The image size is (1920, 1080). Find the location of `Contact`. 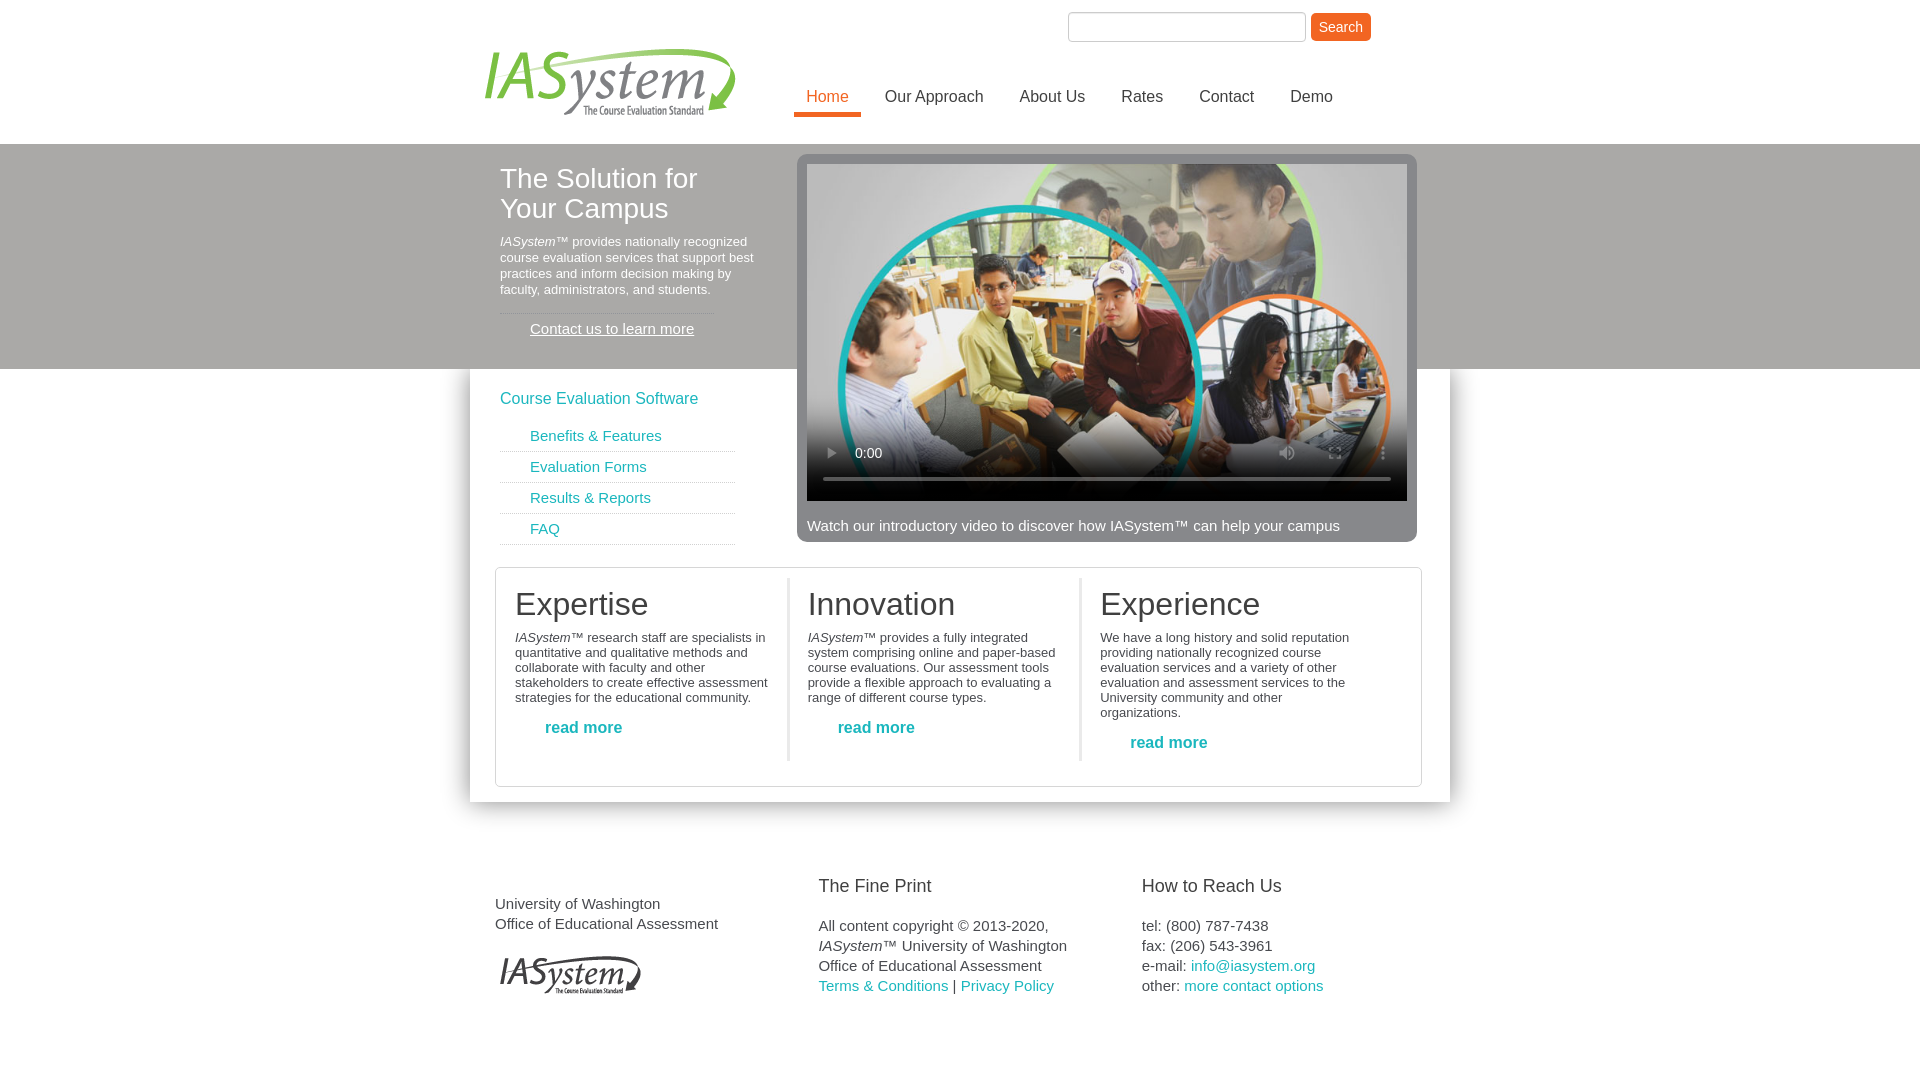

Contact is located at coordinates (1226, 97).